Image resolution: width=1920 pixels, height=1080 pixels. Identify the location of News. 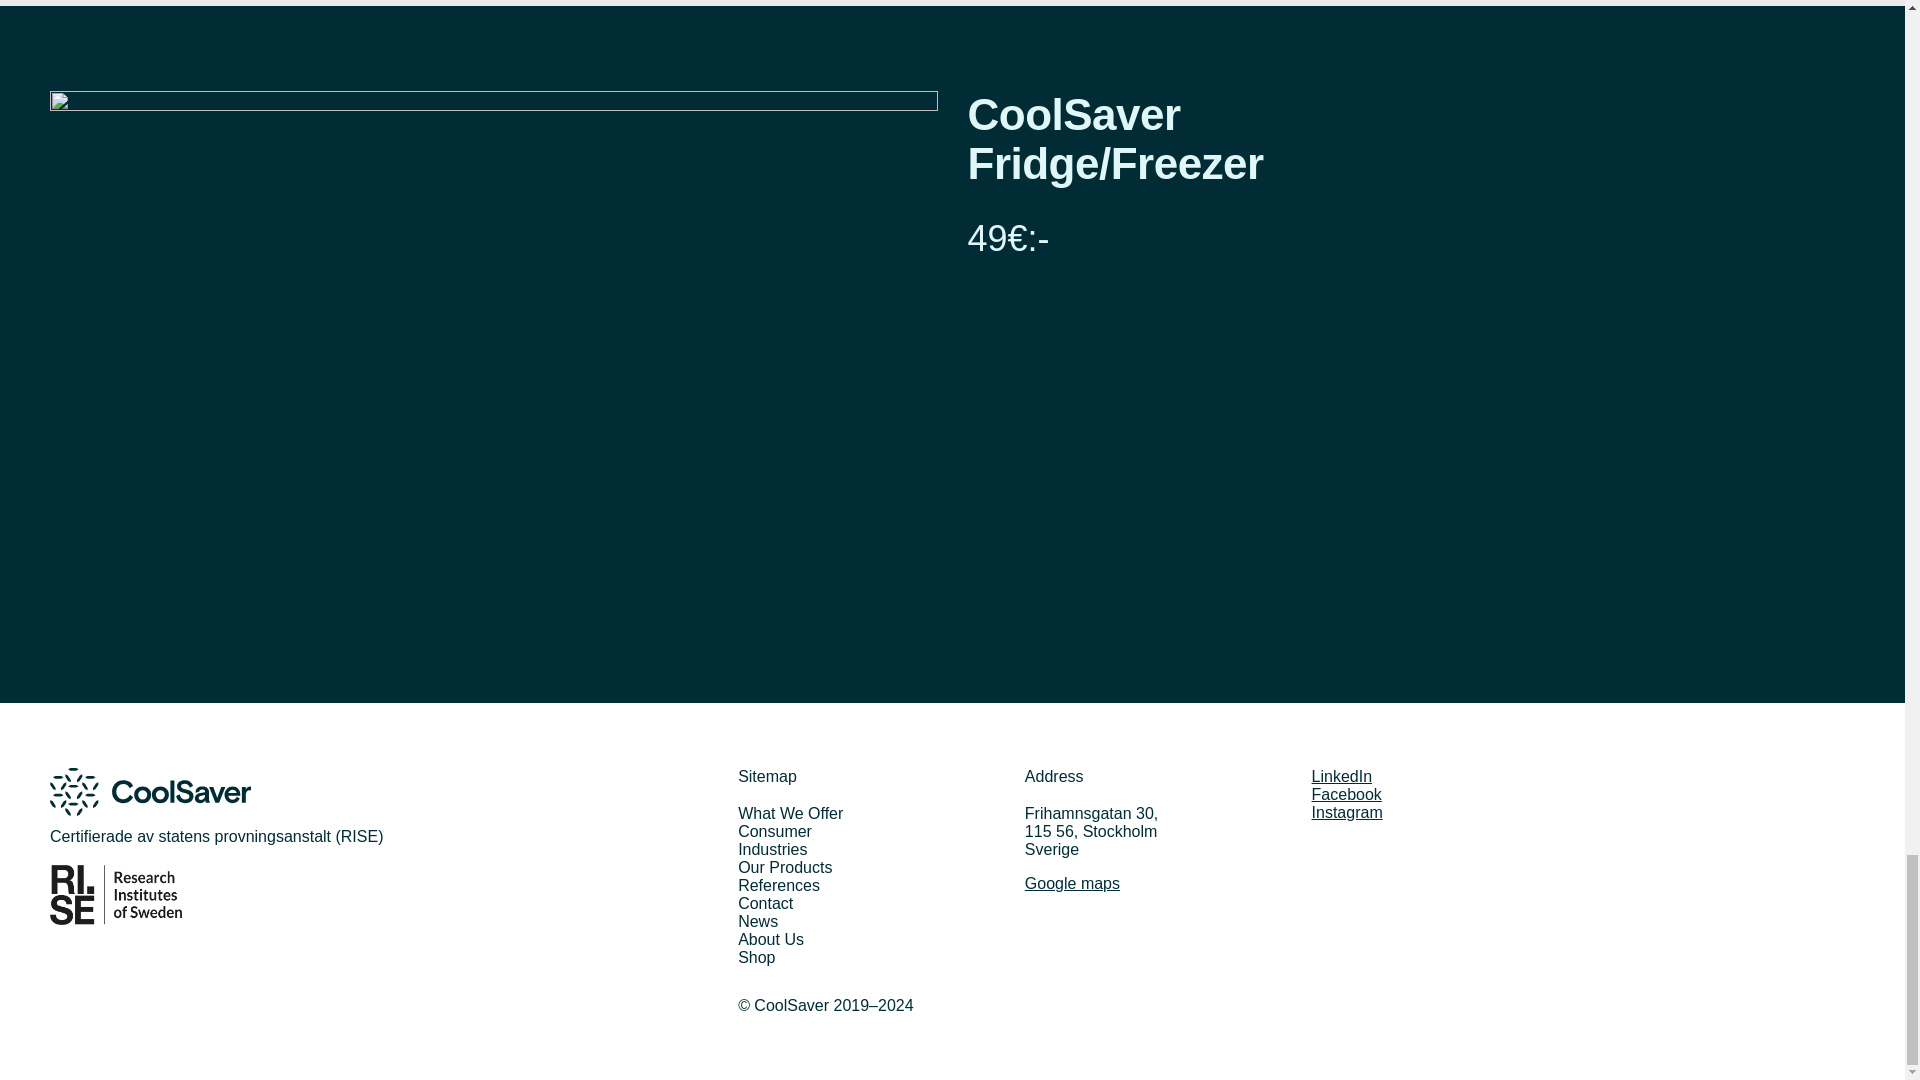
(757, 920).